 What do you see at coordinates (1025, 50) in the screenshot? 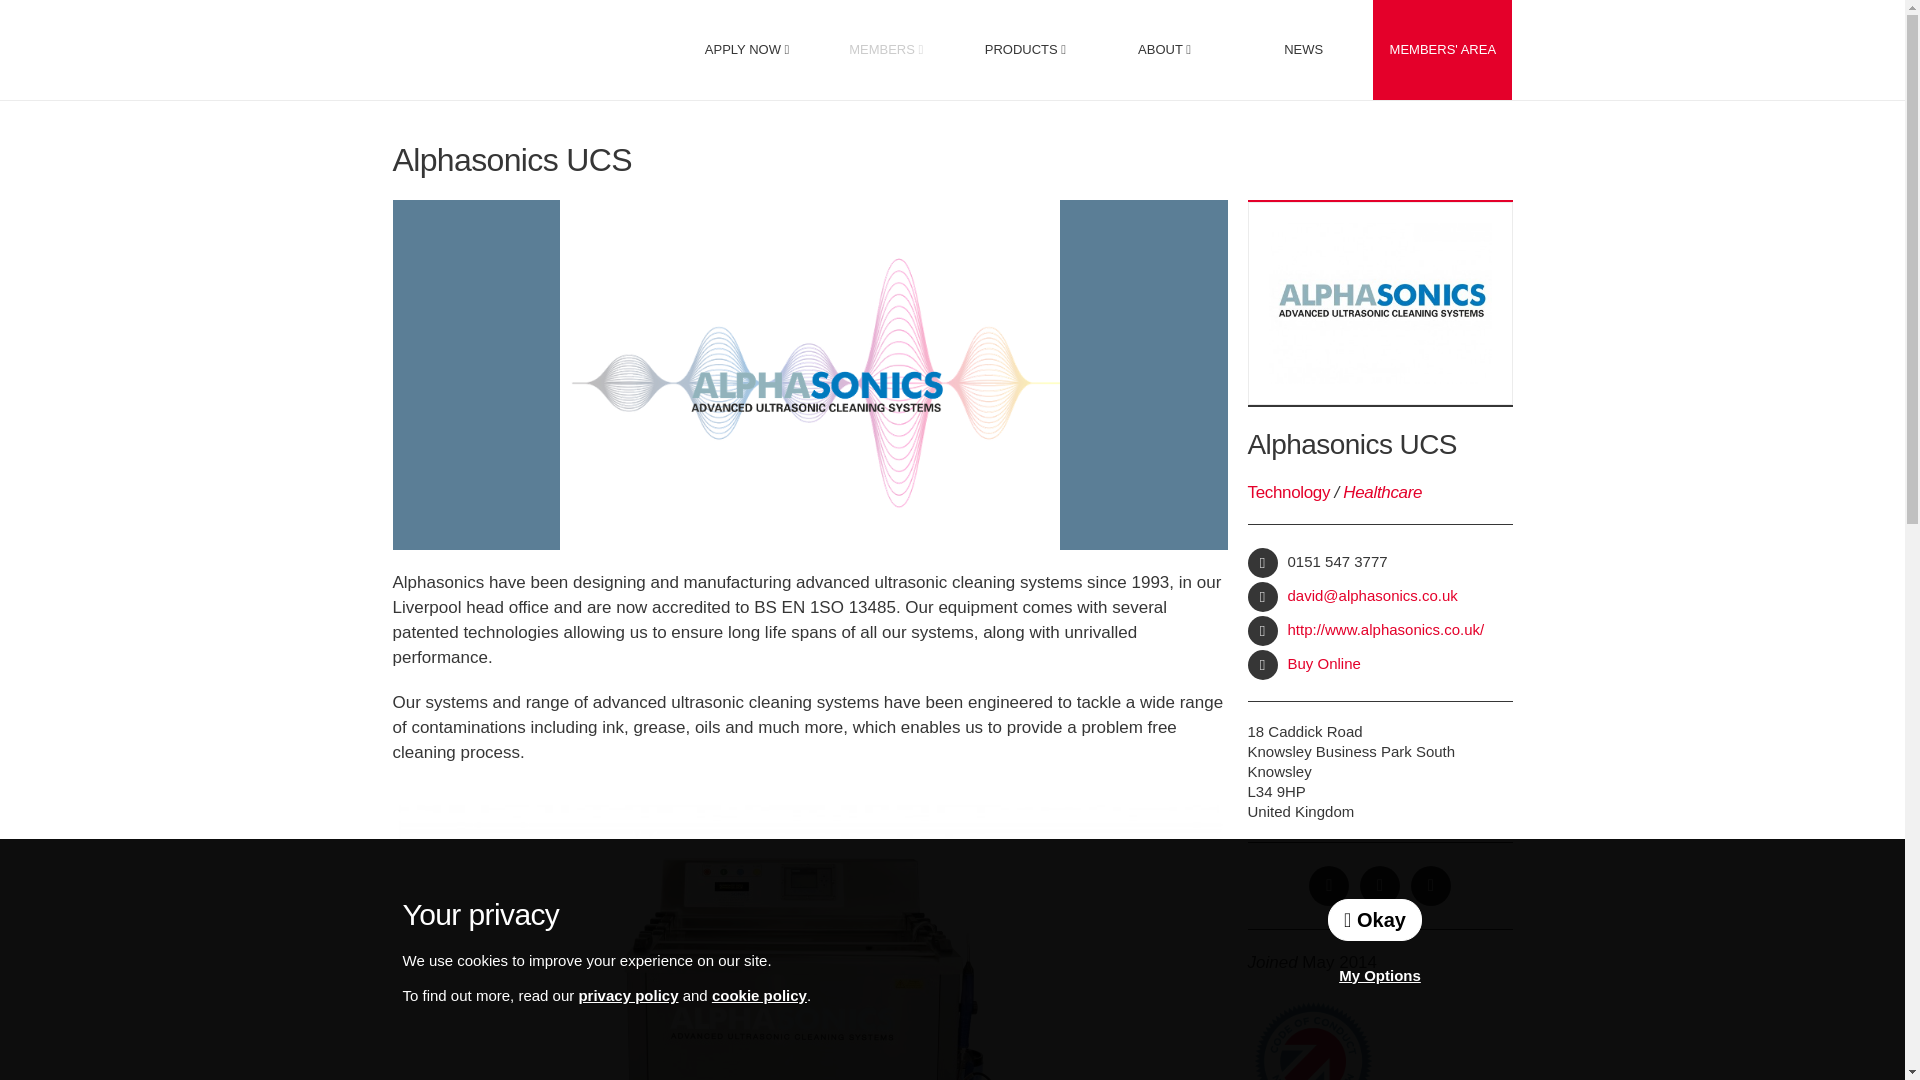
I see `PRODUCTS` at bounding box center [1025, 50].